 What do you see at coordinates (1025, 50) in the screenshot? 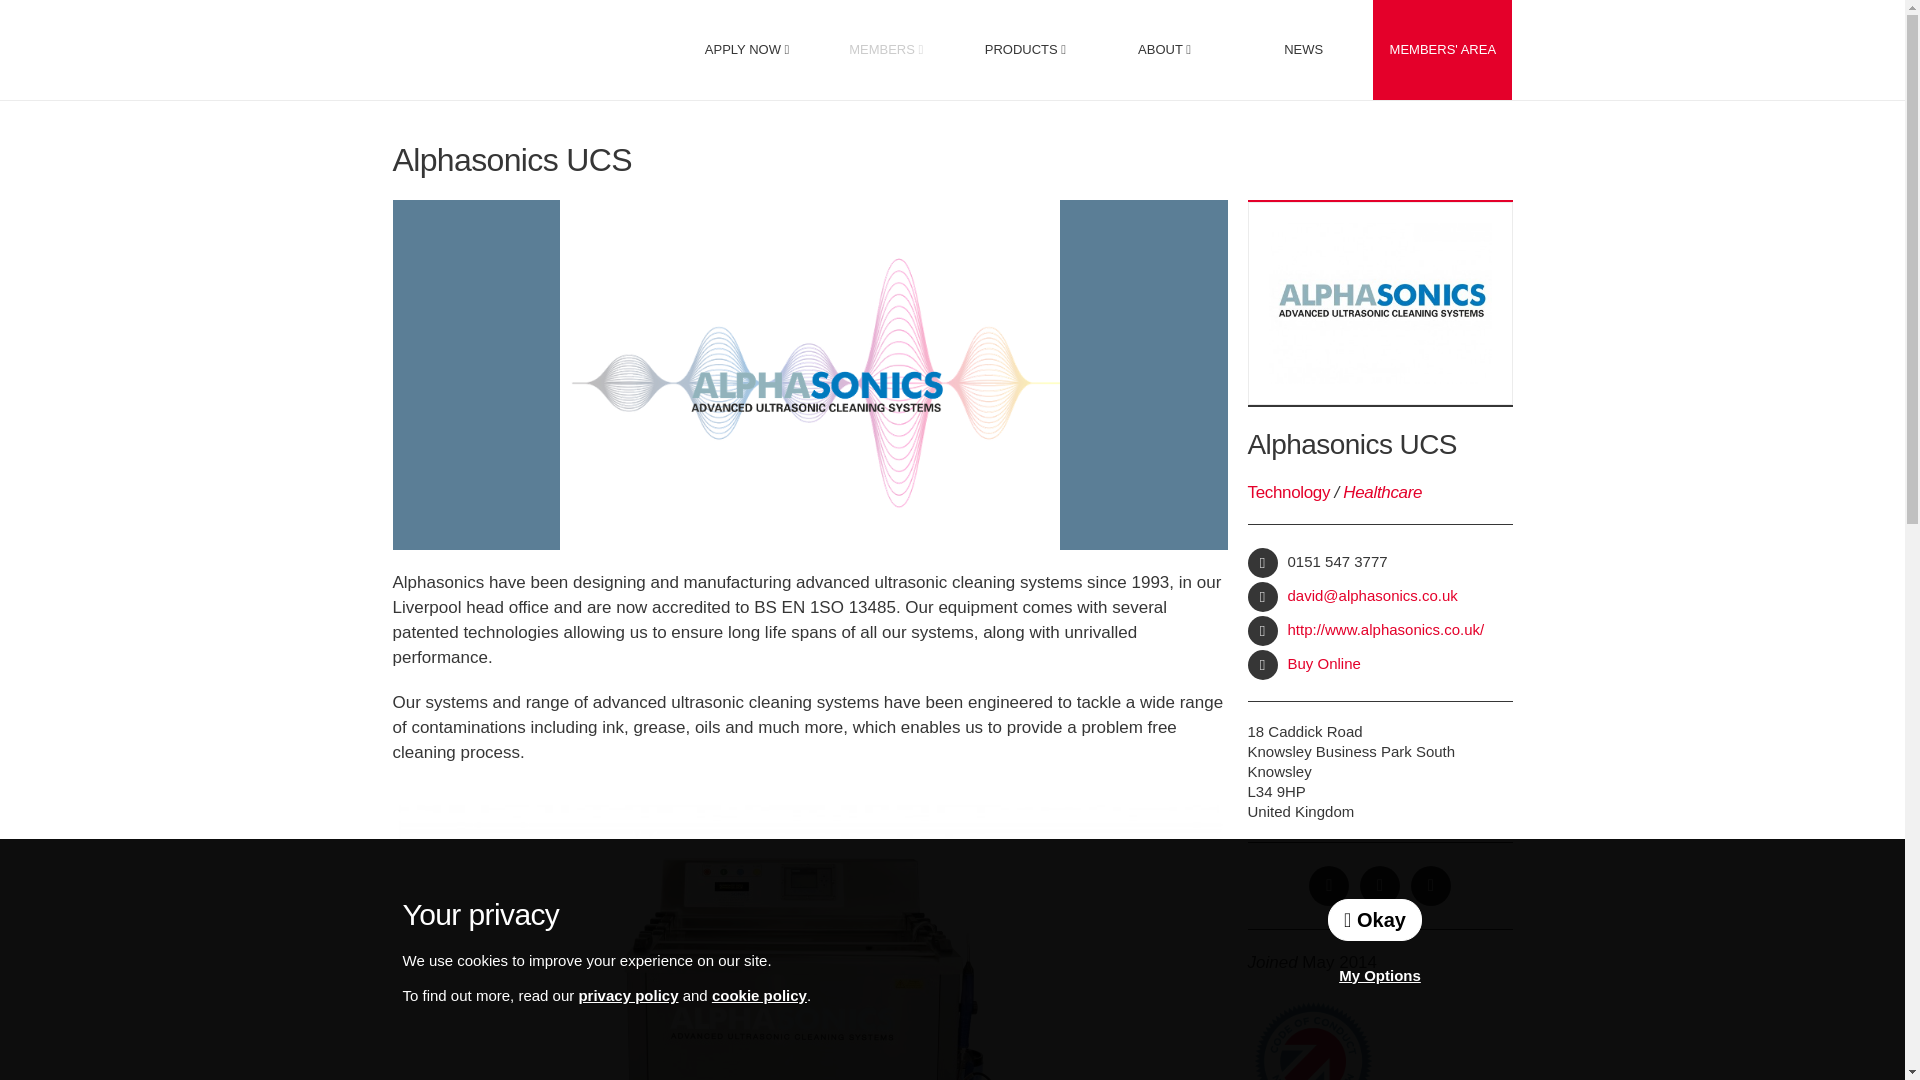
I see `PRODUCTS` at bounding box center [1025, 50].